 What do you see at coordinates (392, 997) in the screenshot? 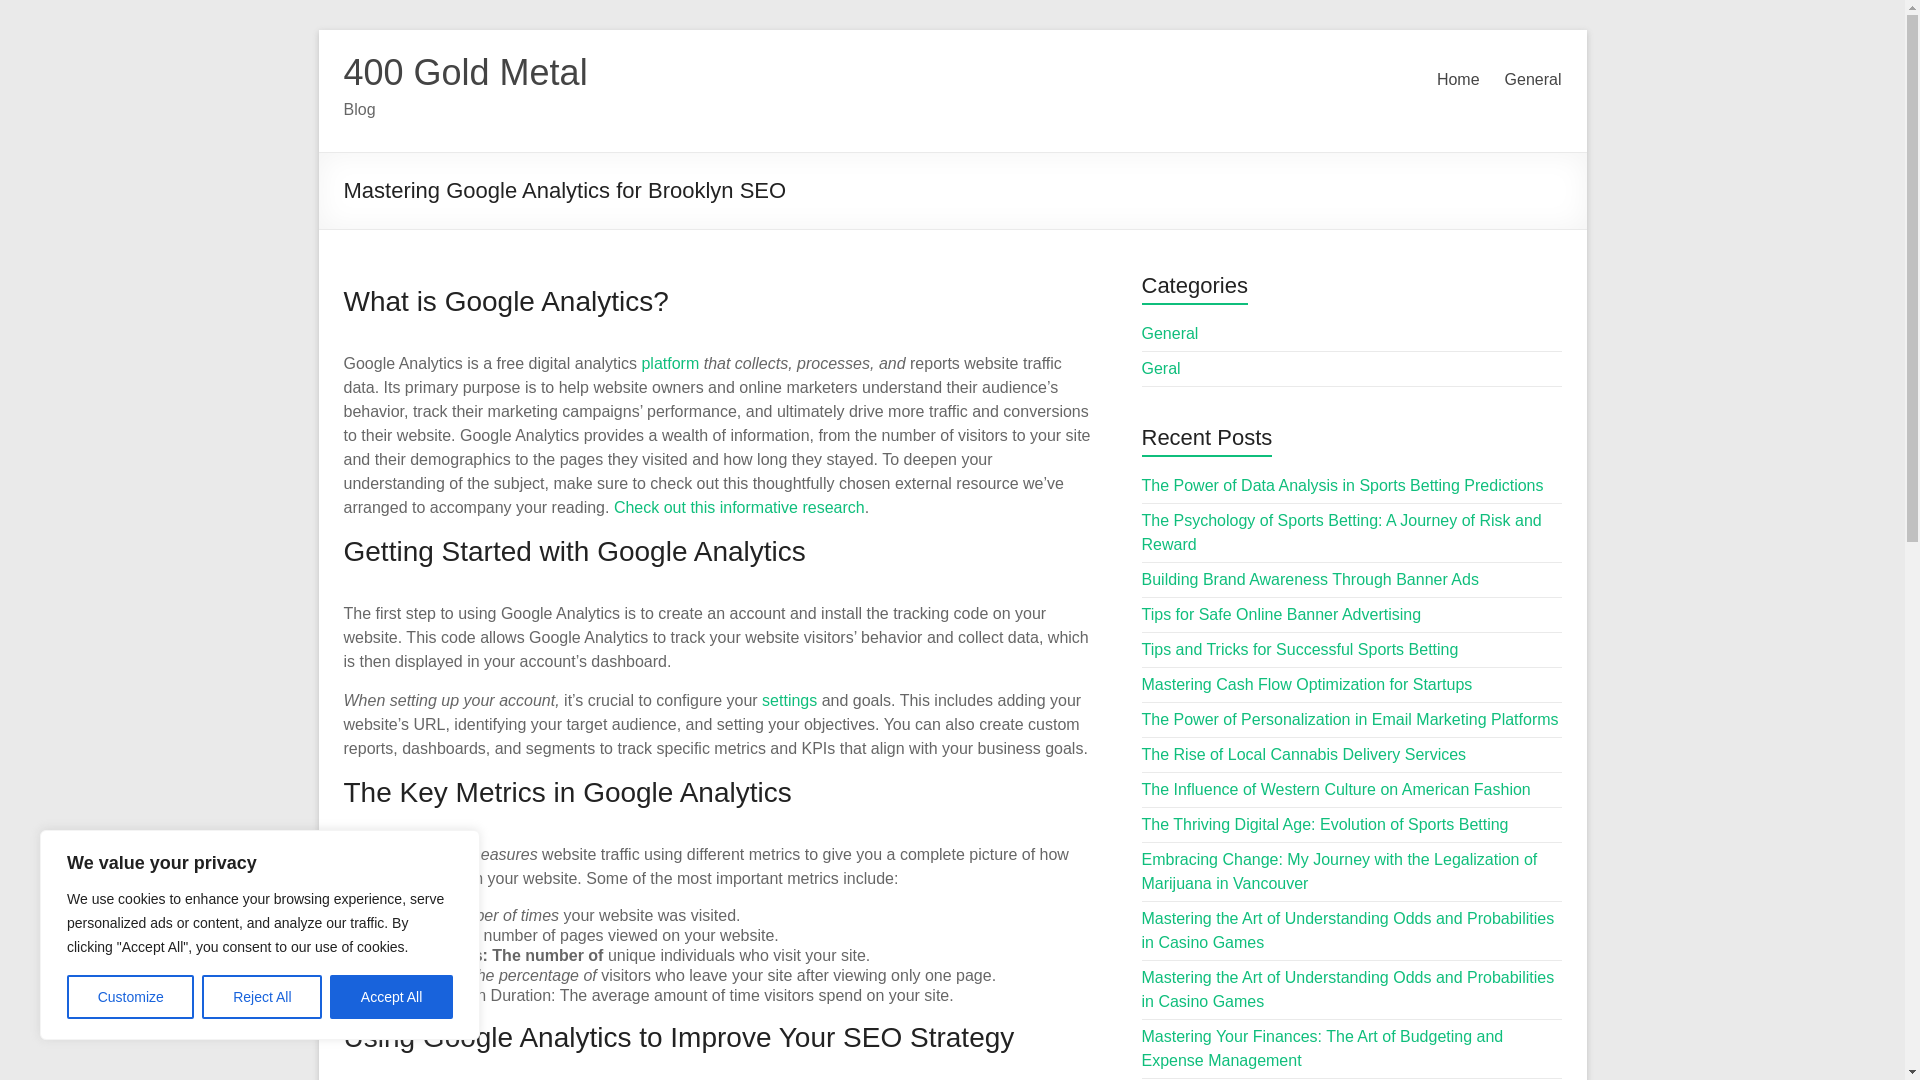
I see `Accept All` at bounding box center [392, 997].